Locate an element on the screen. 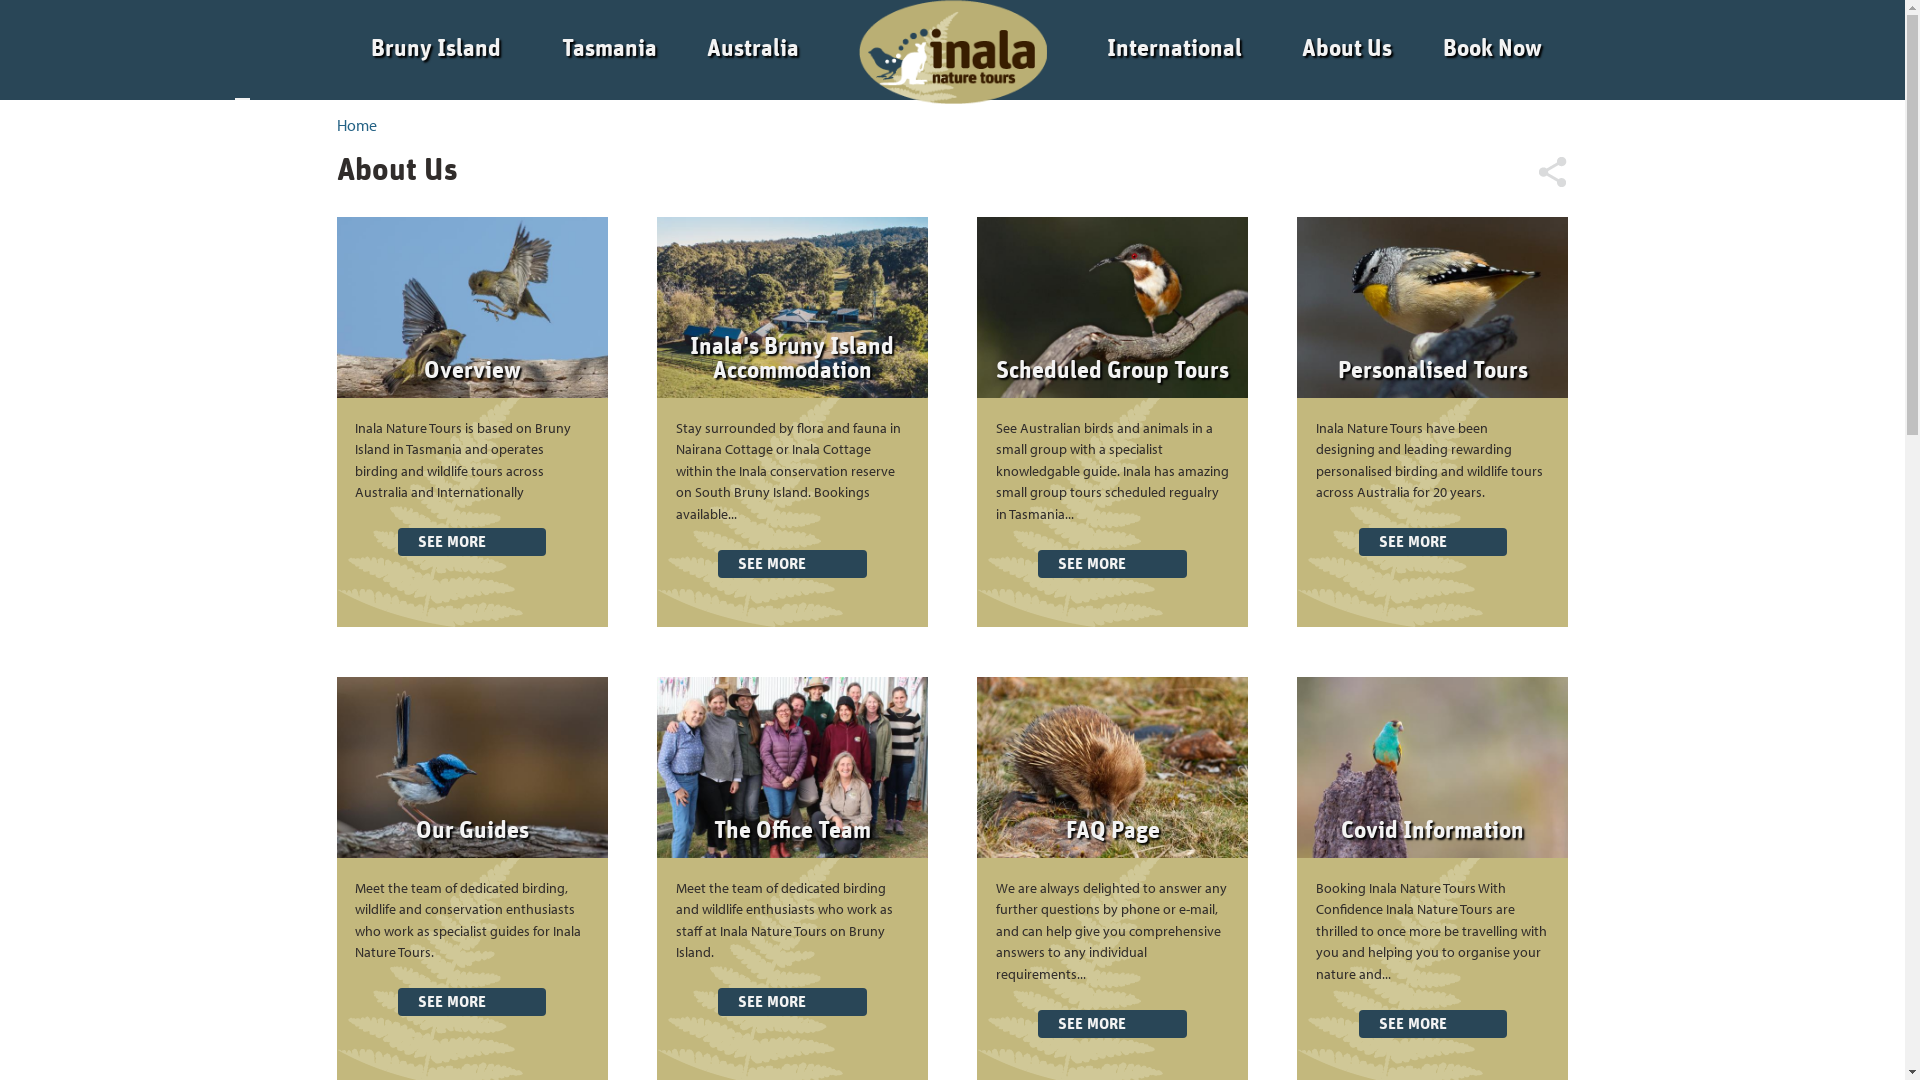  Australia is located at coordinates (753, 49).